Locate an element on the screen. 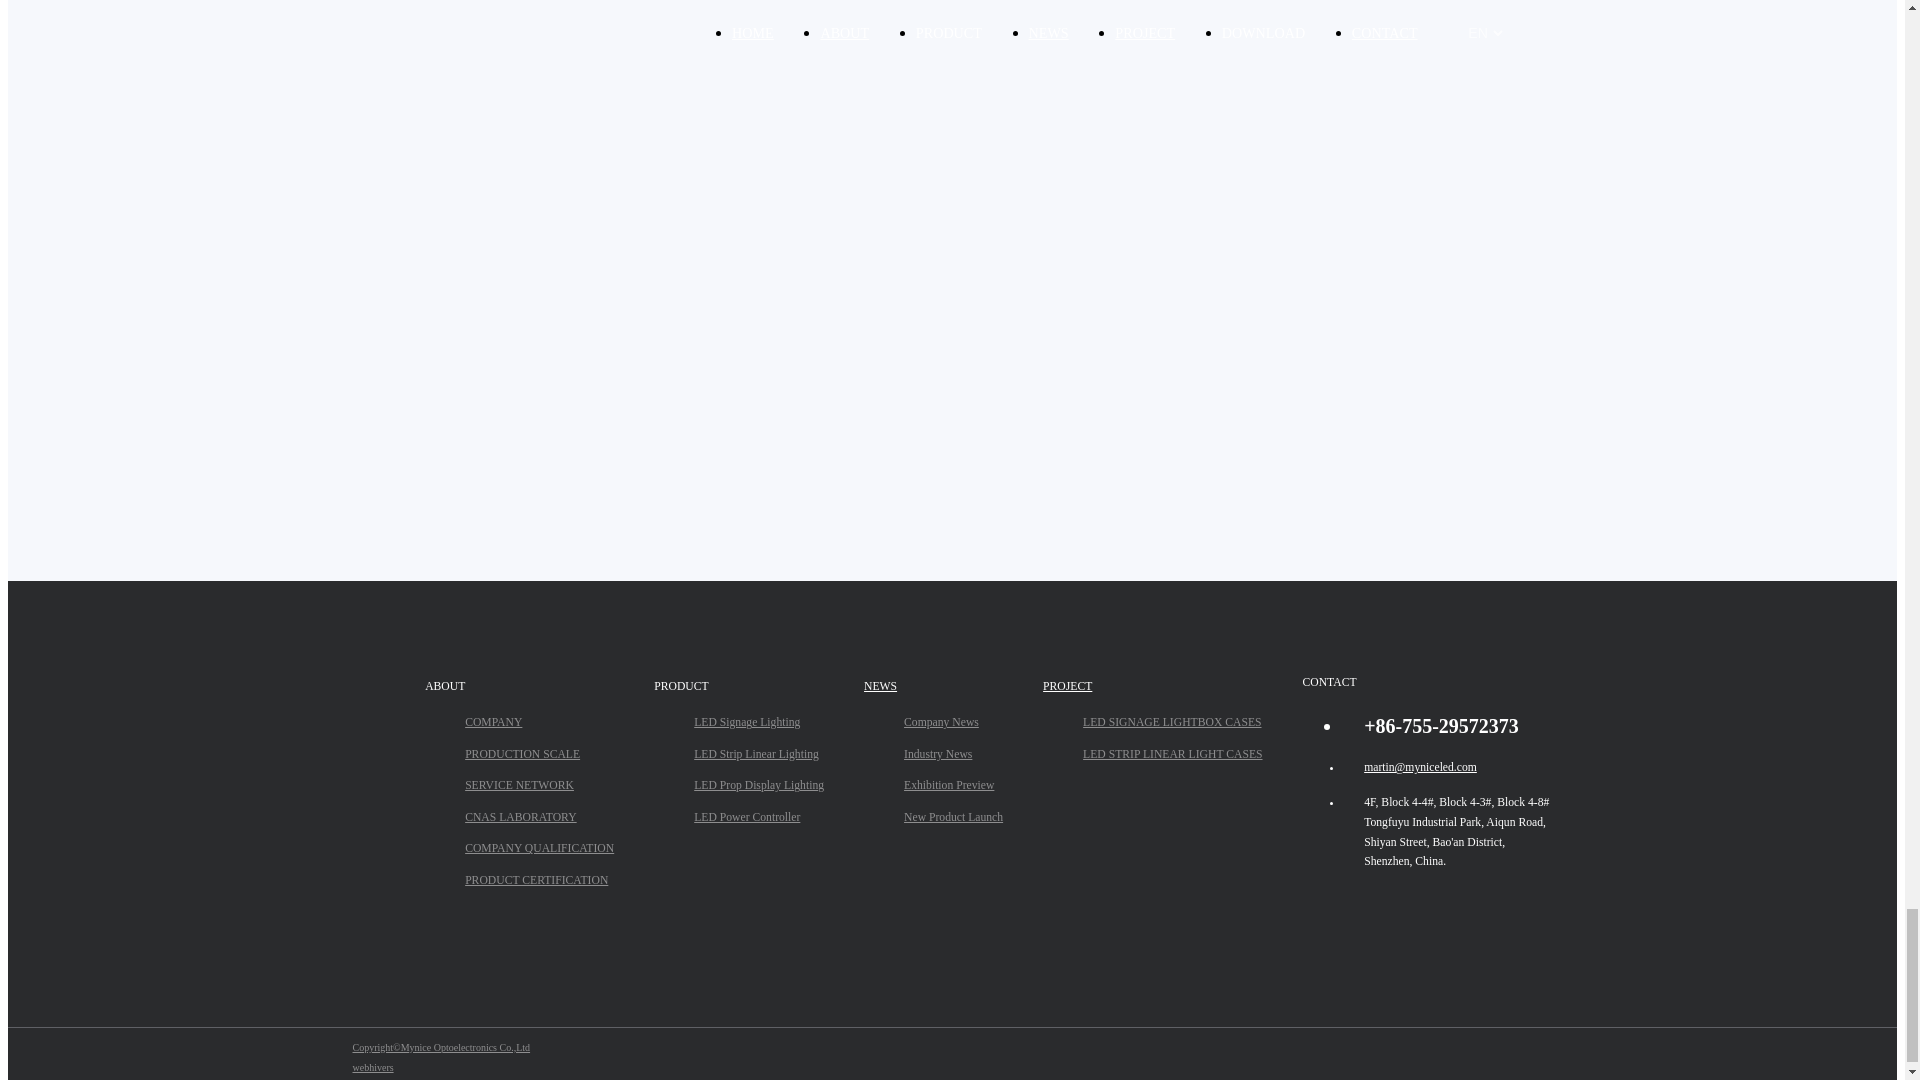  COMPANY QUALIFICATION is located at coordinates (539, 848).